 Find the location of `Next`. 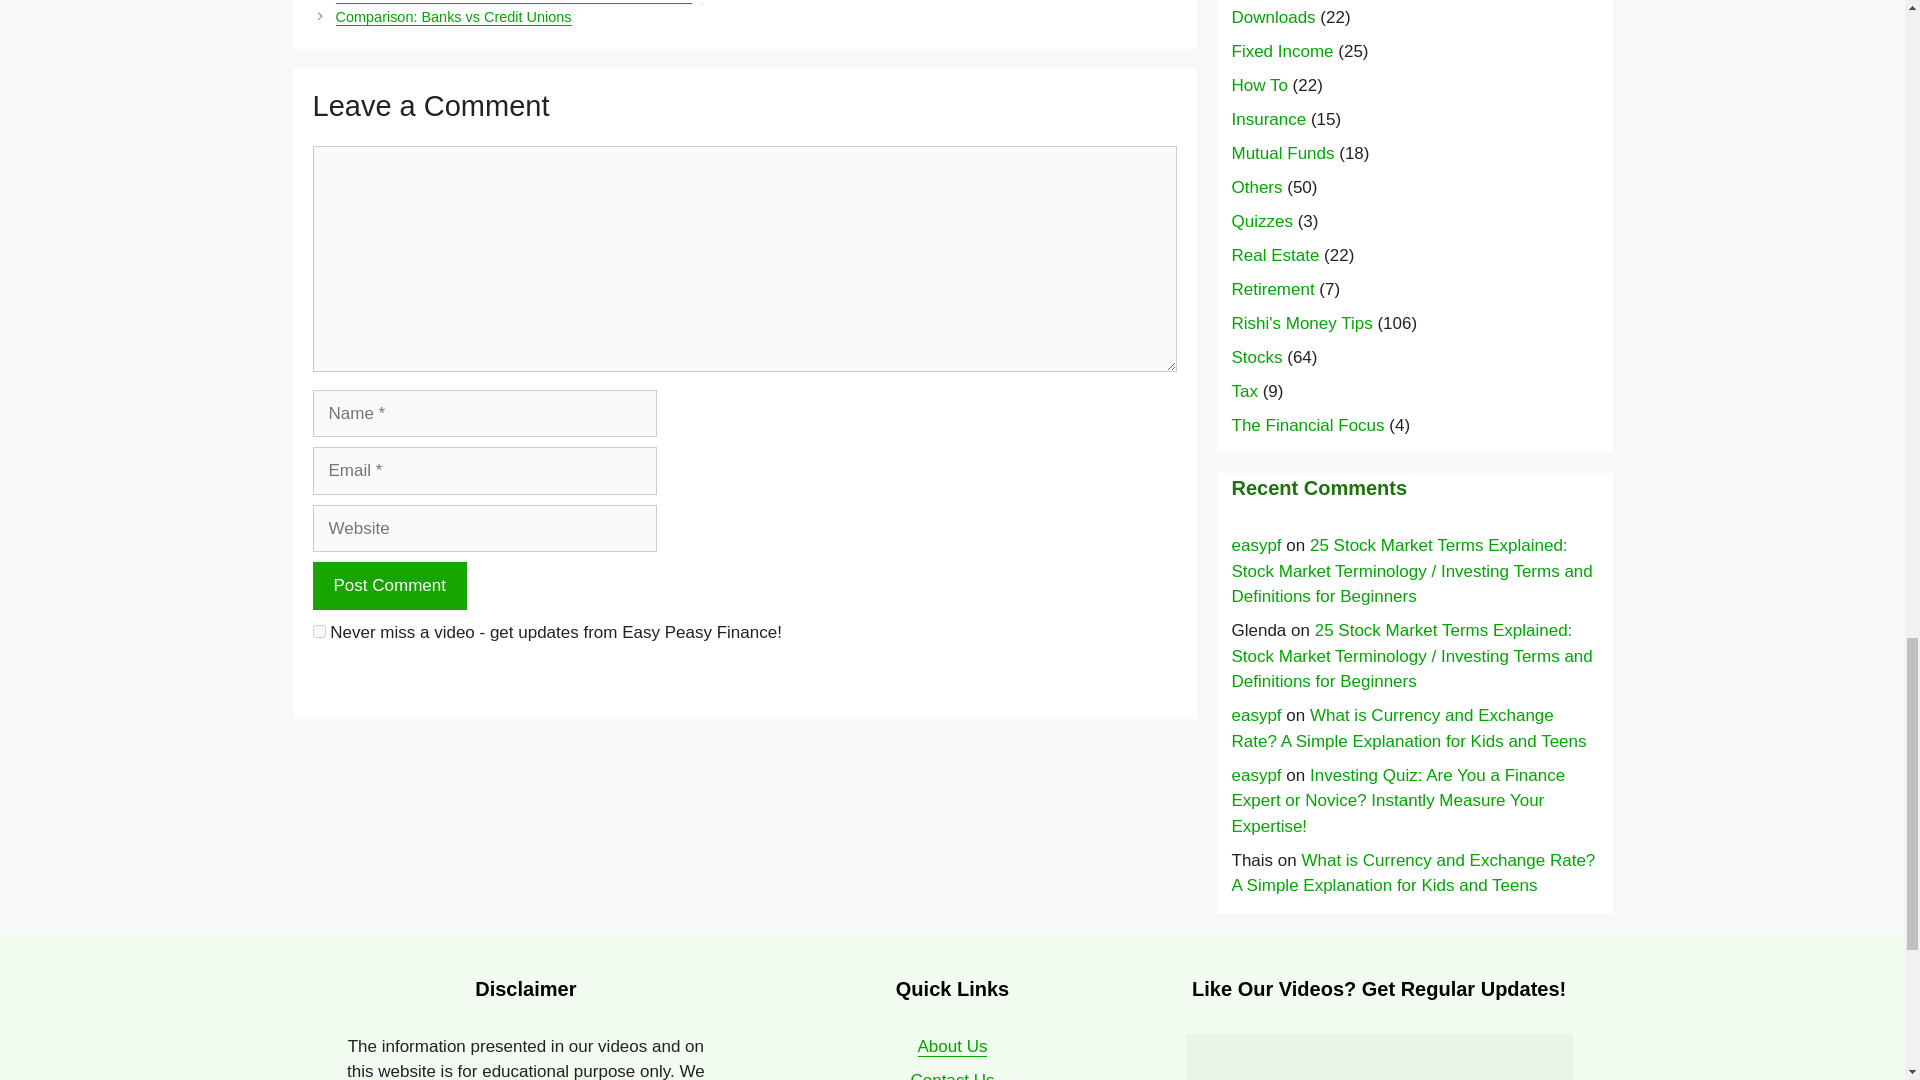

Next is located at coordinates (454, 16).